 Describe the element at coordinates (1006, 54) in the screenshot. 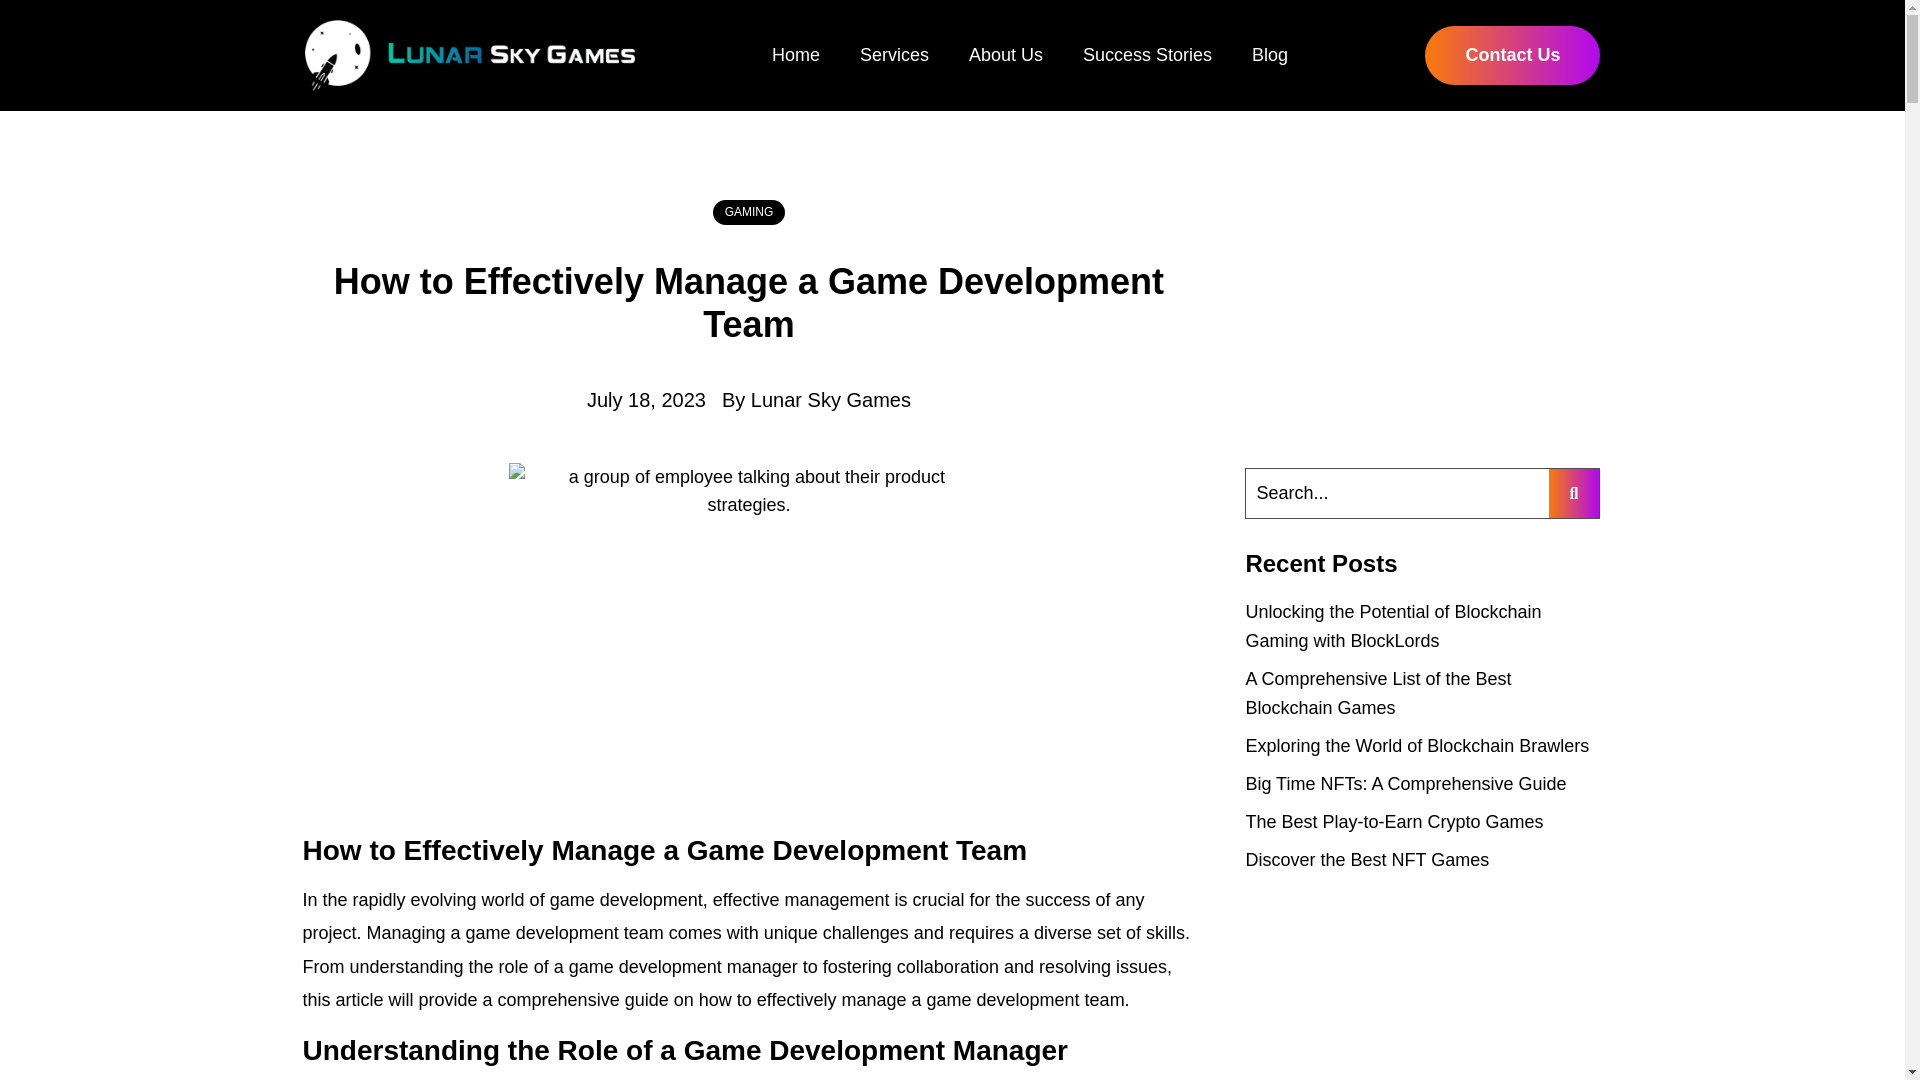

I see `About Us` at that location.